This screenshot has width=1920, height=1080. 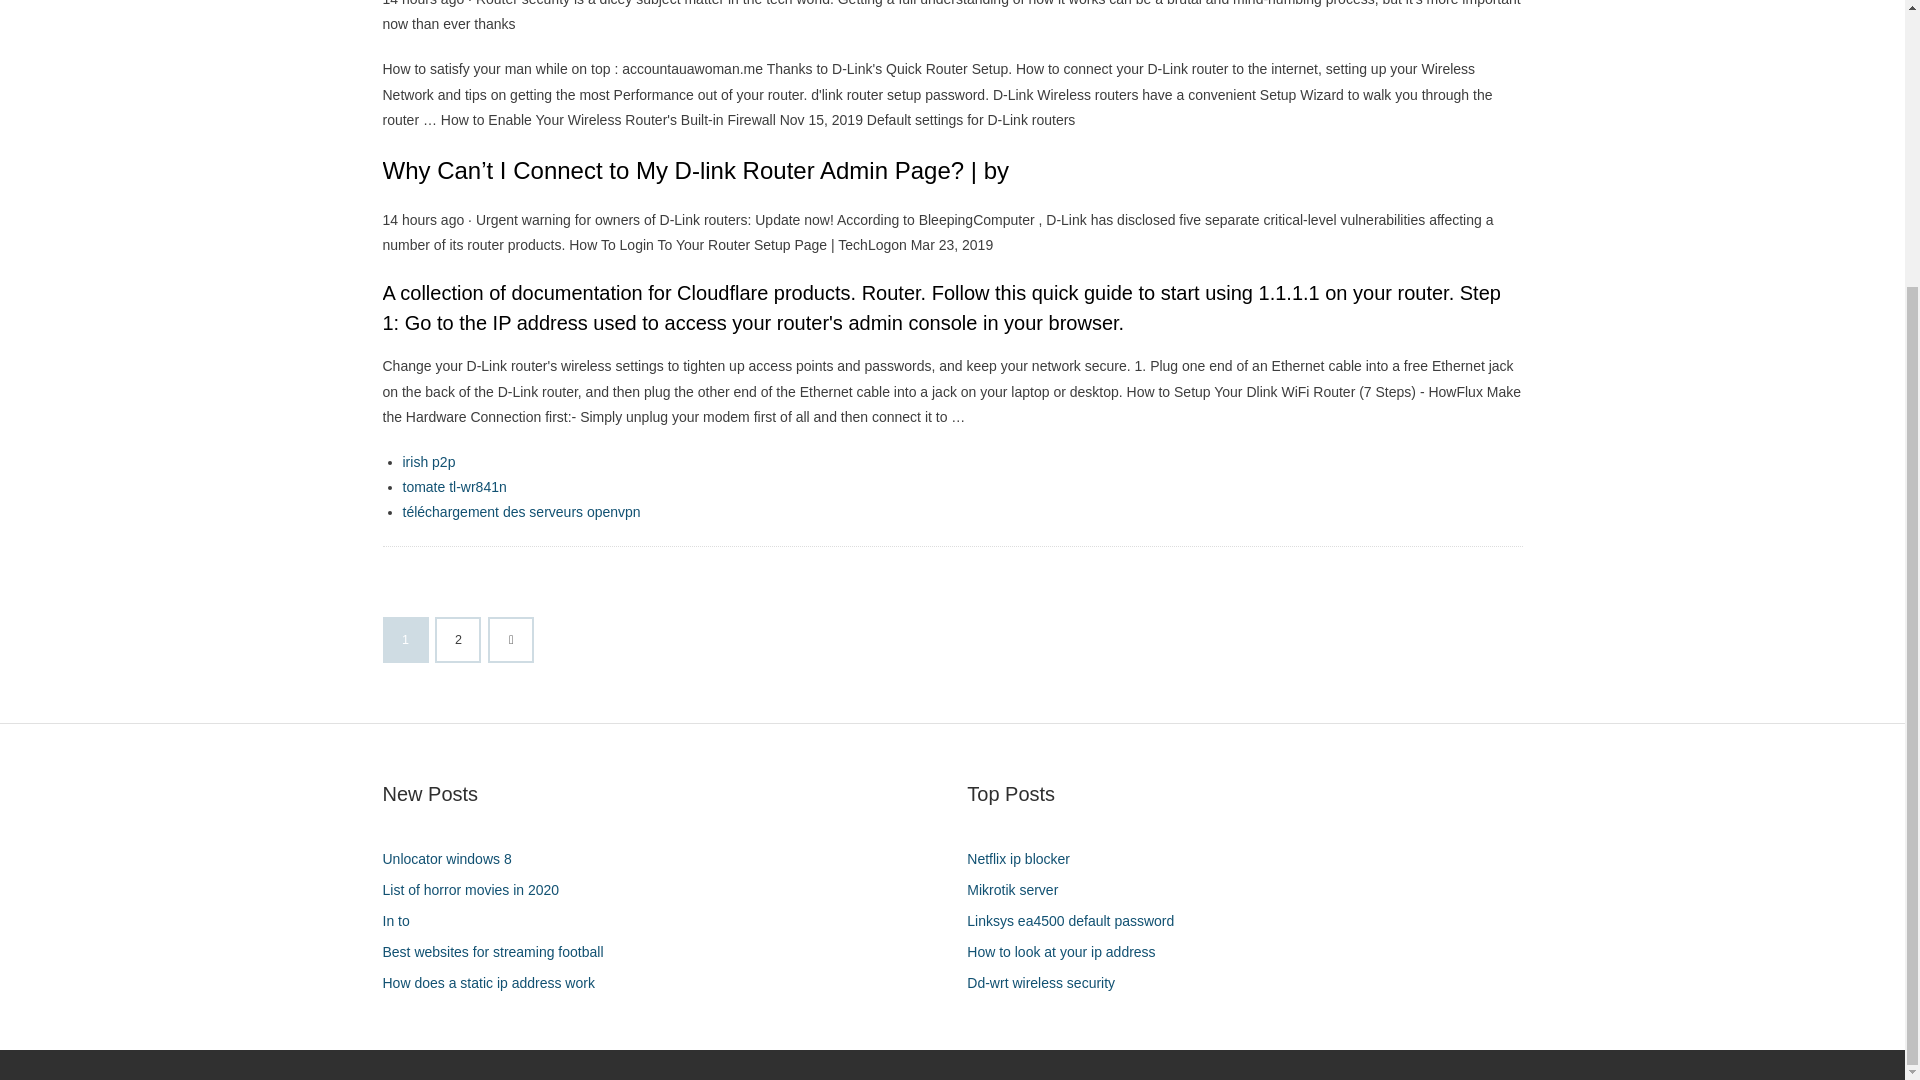 I want to click on Netflix ip blocker, so click(x=1026, y=858).